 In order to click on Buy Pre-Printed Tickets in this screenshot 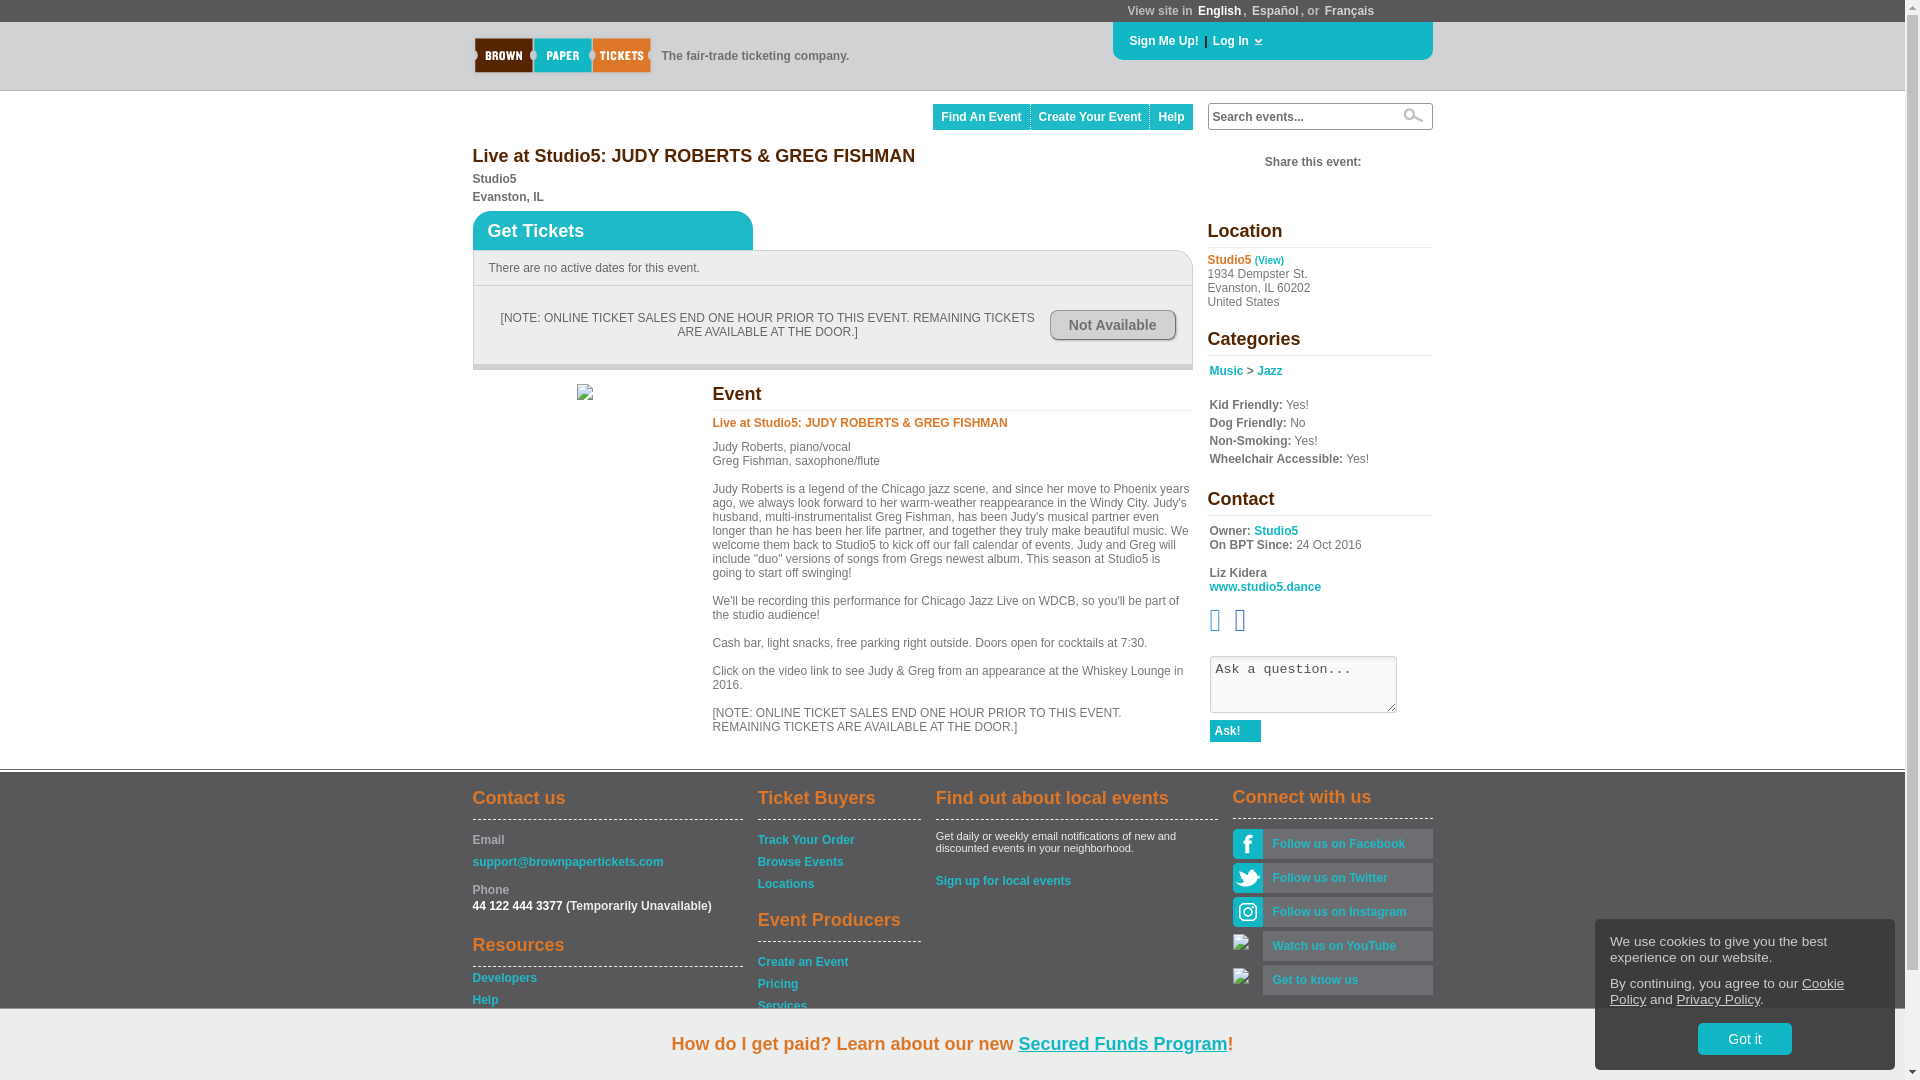, I will do `click(838, 1028)`.